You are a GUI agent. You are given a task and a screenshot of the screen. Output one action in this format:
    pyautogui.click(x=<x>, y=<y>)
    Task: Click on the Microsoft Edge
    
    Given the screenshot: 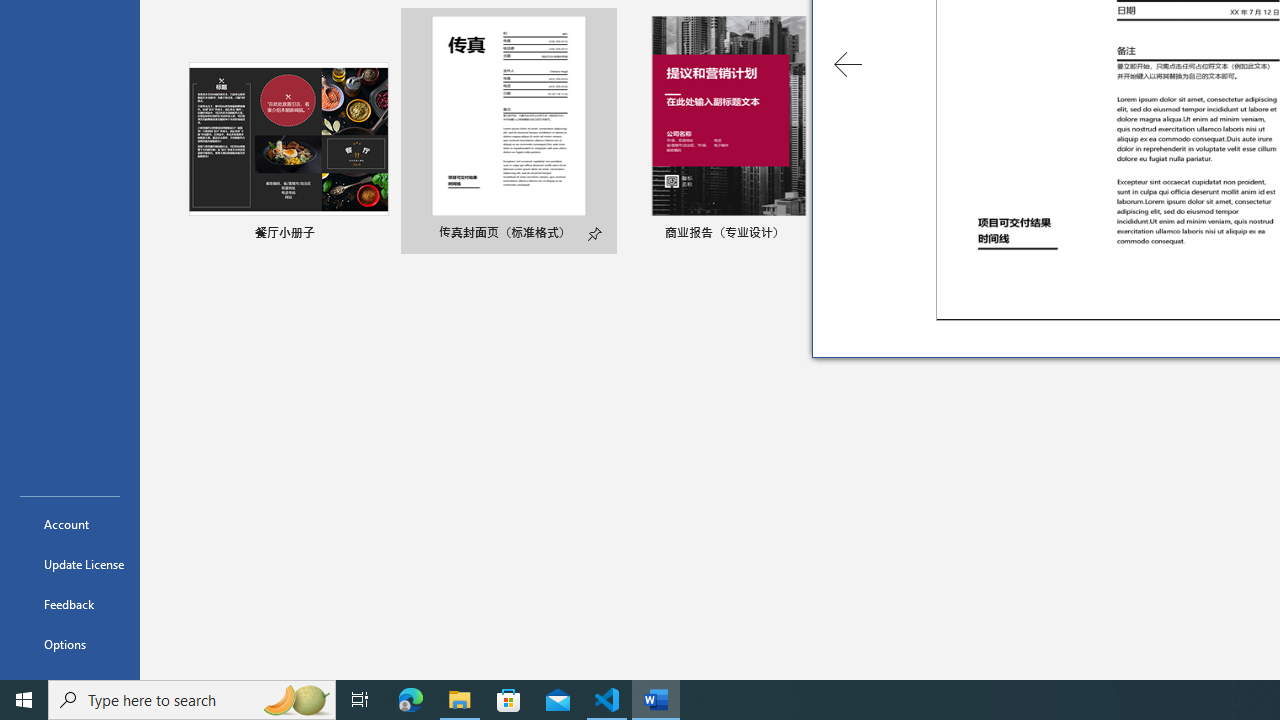 What is the action you would take?
    pyautogui.click(x=411, y=700)
    